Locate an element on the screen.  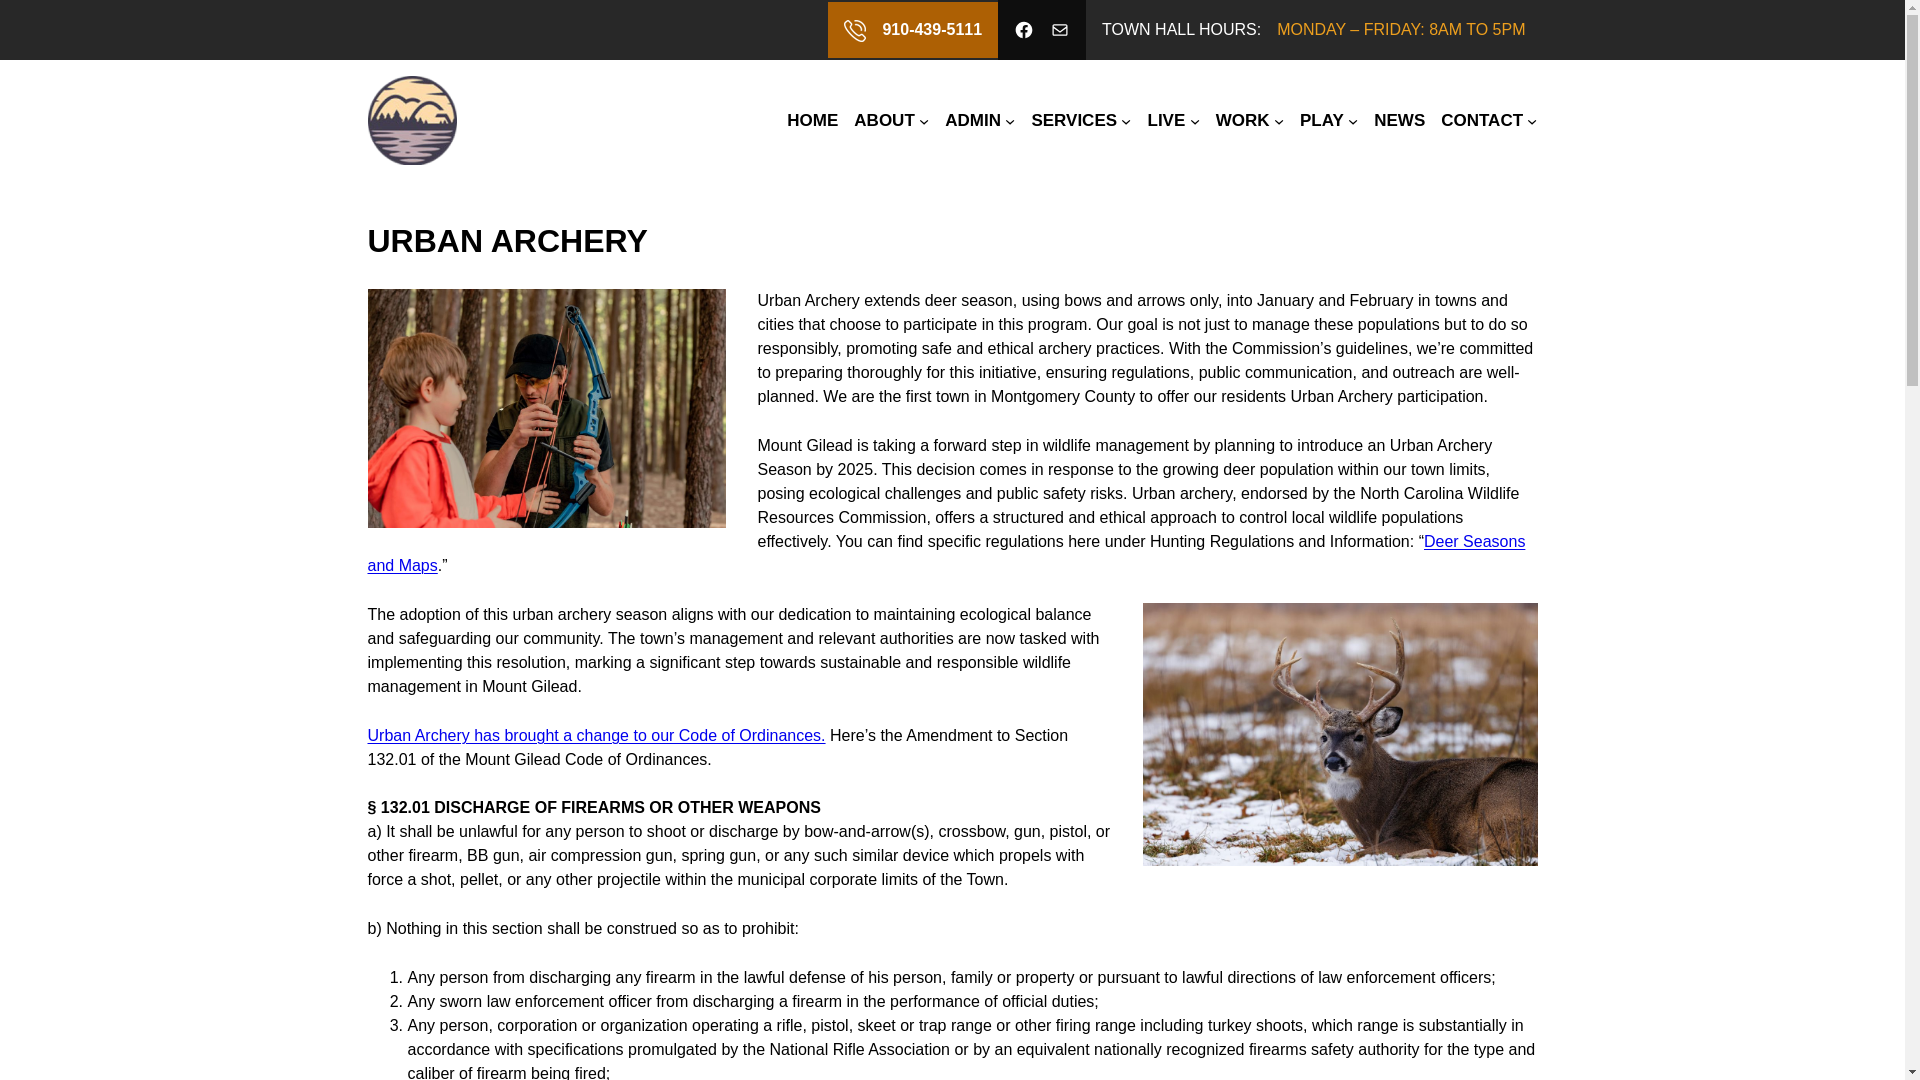
LIVE is located at coordinates (1167, 120).